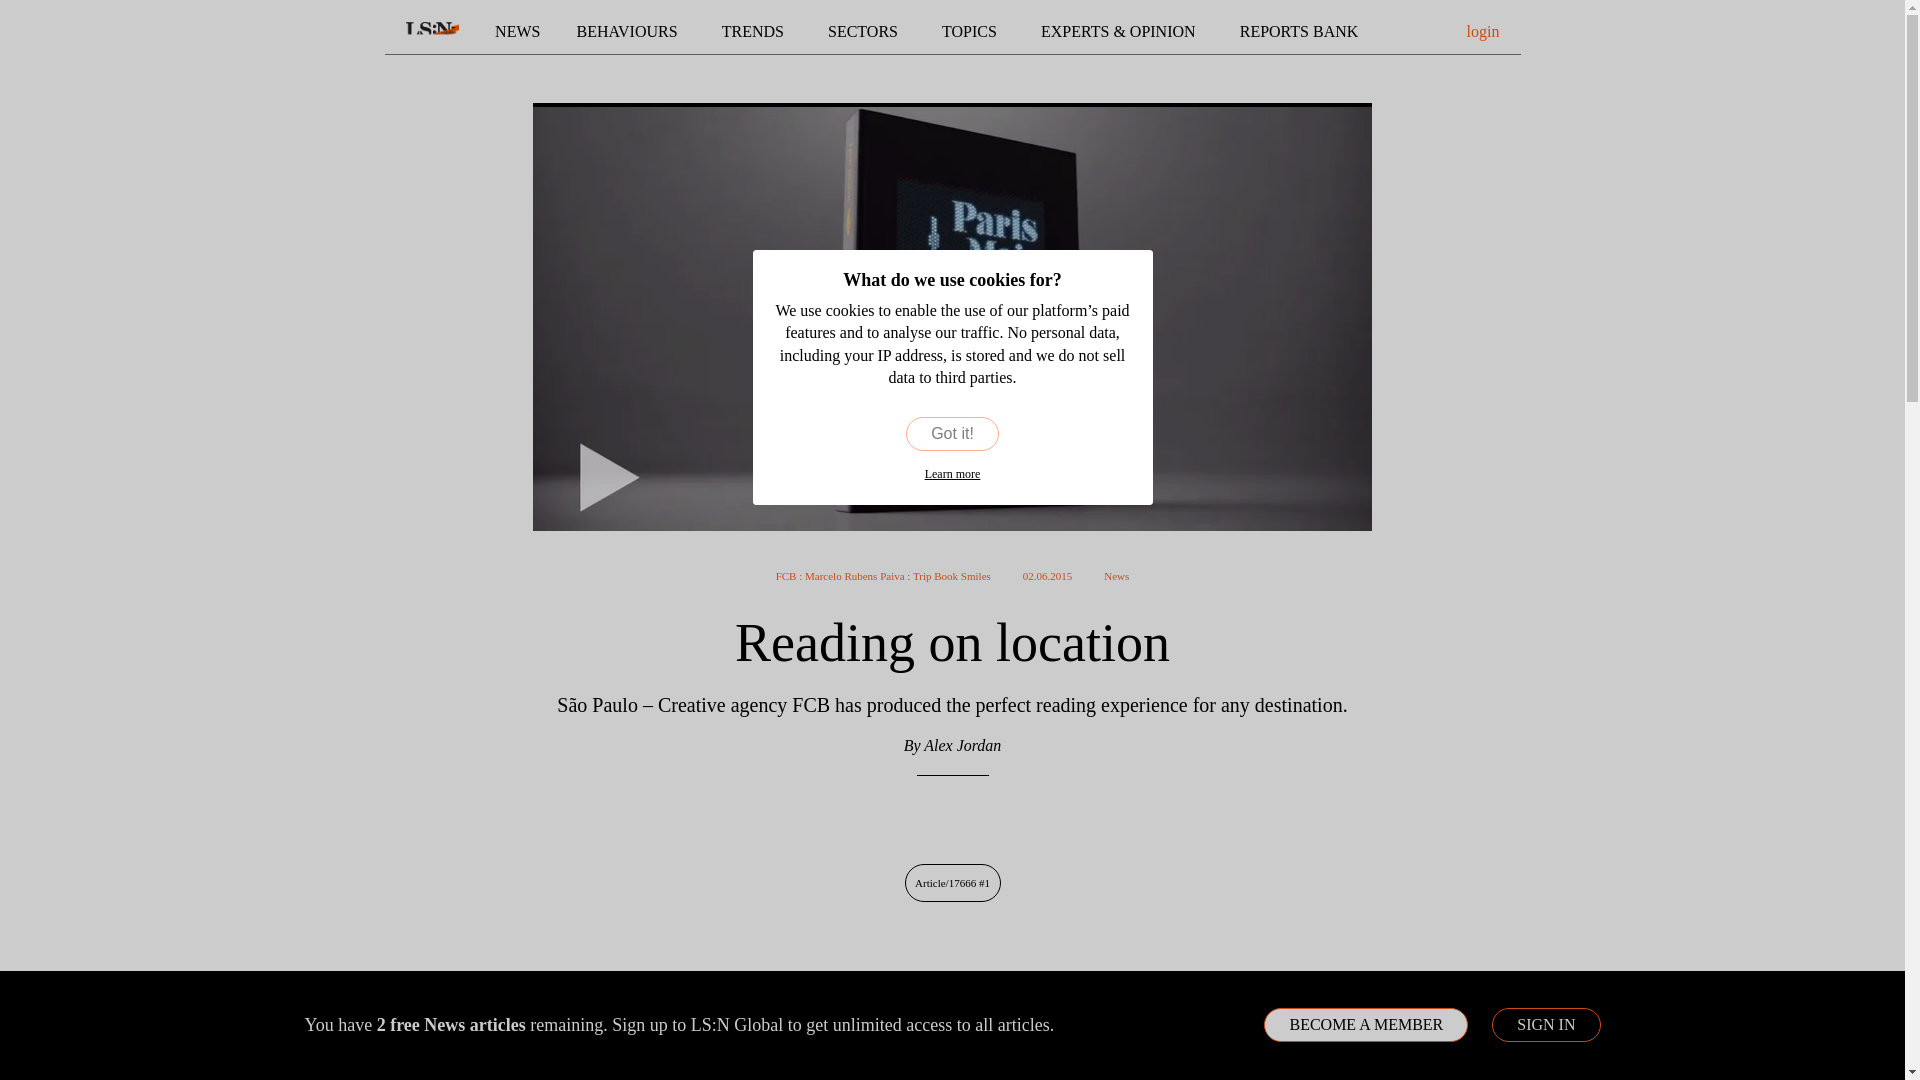  I want to click on Trends, so click(756, 32).